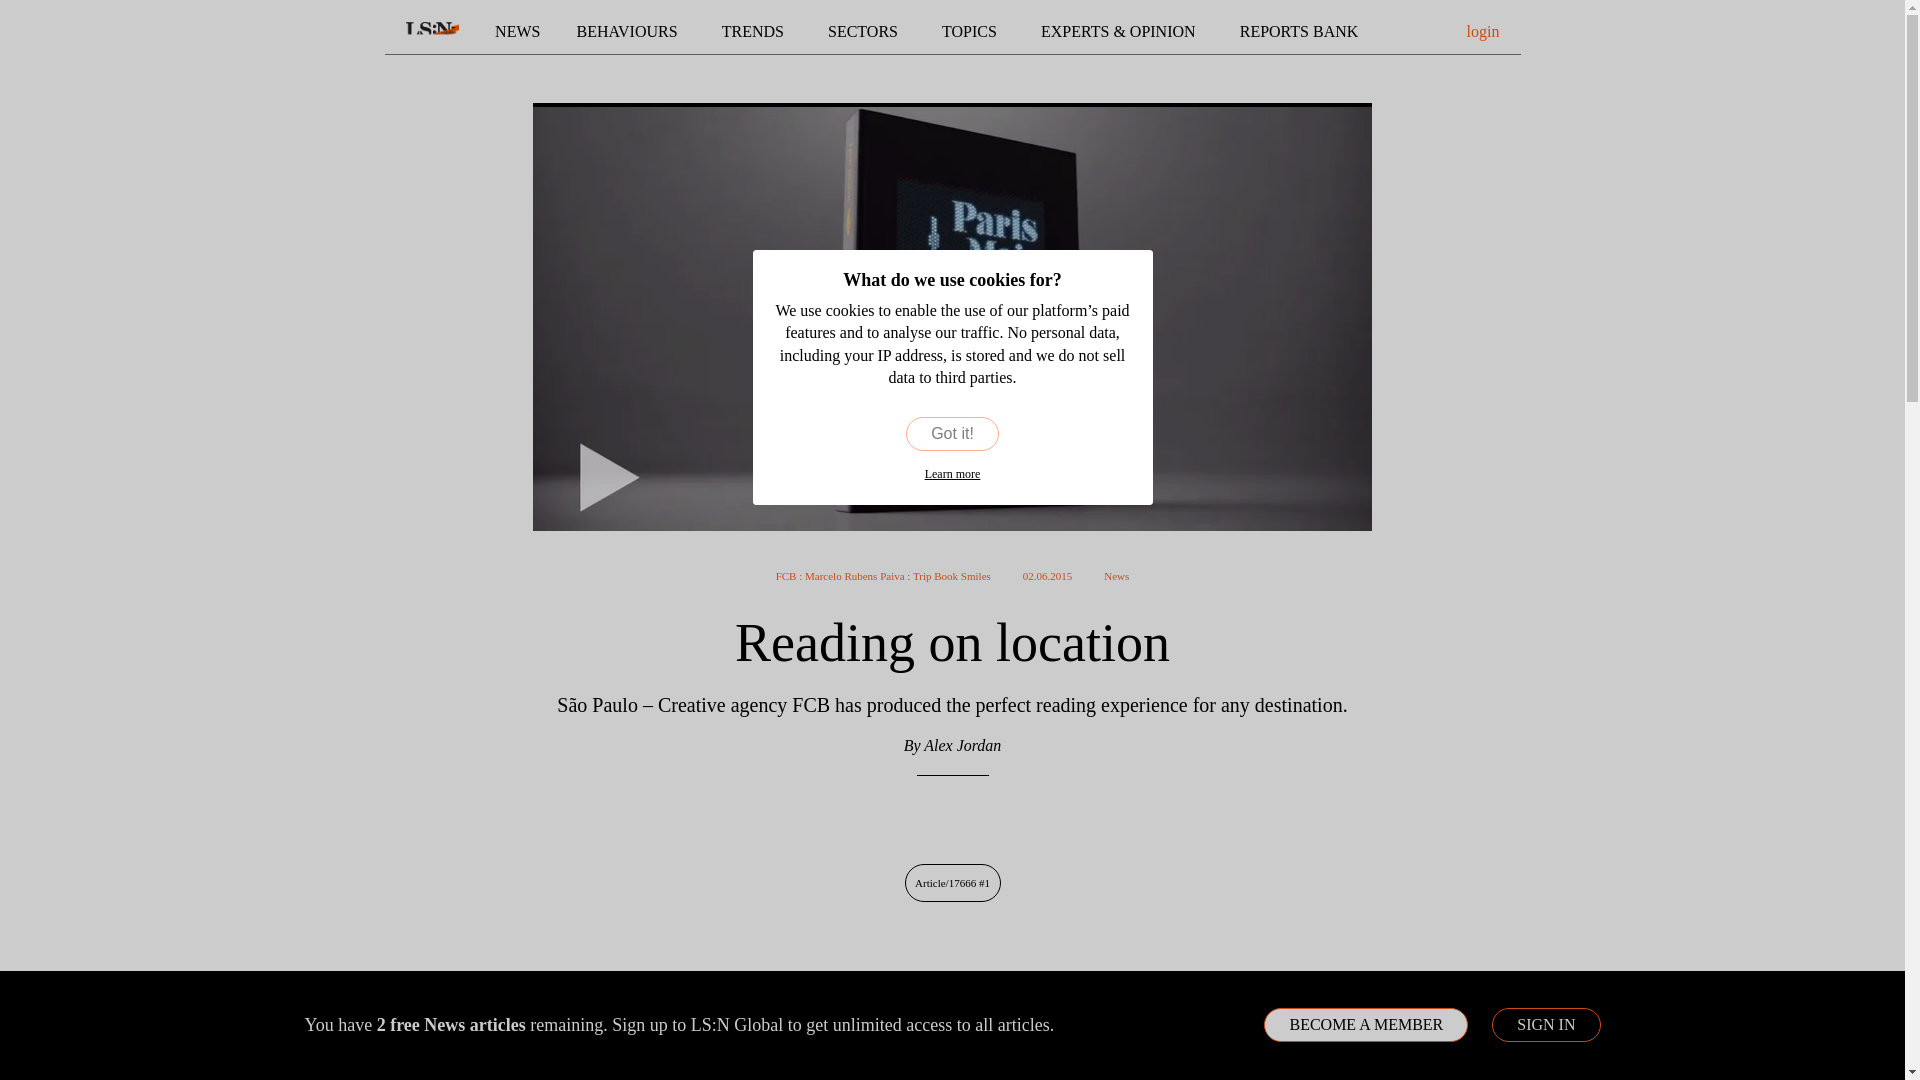  I want to click on Trends, so click(756, 32).